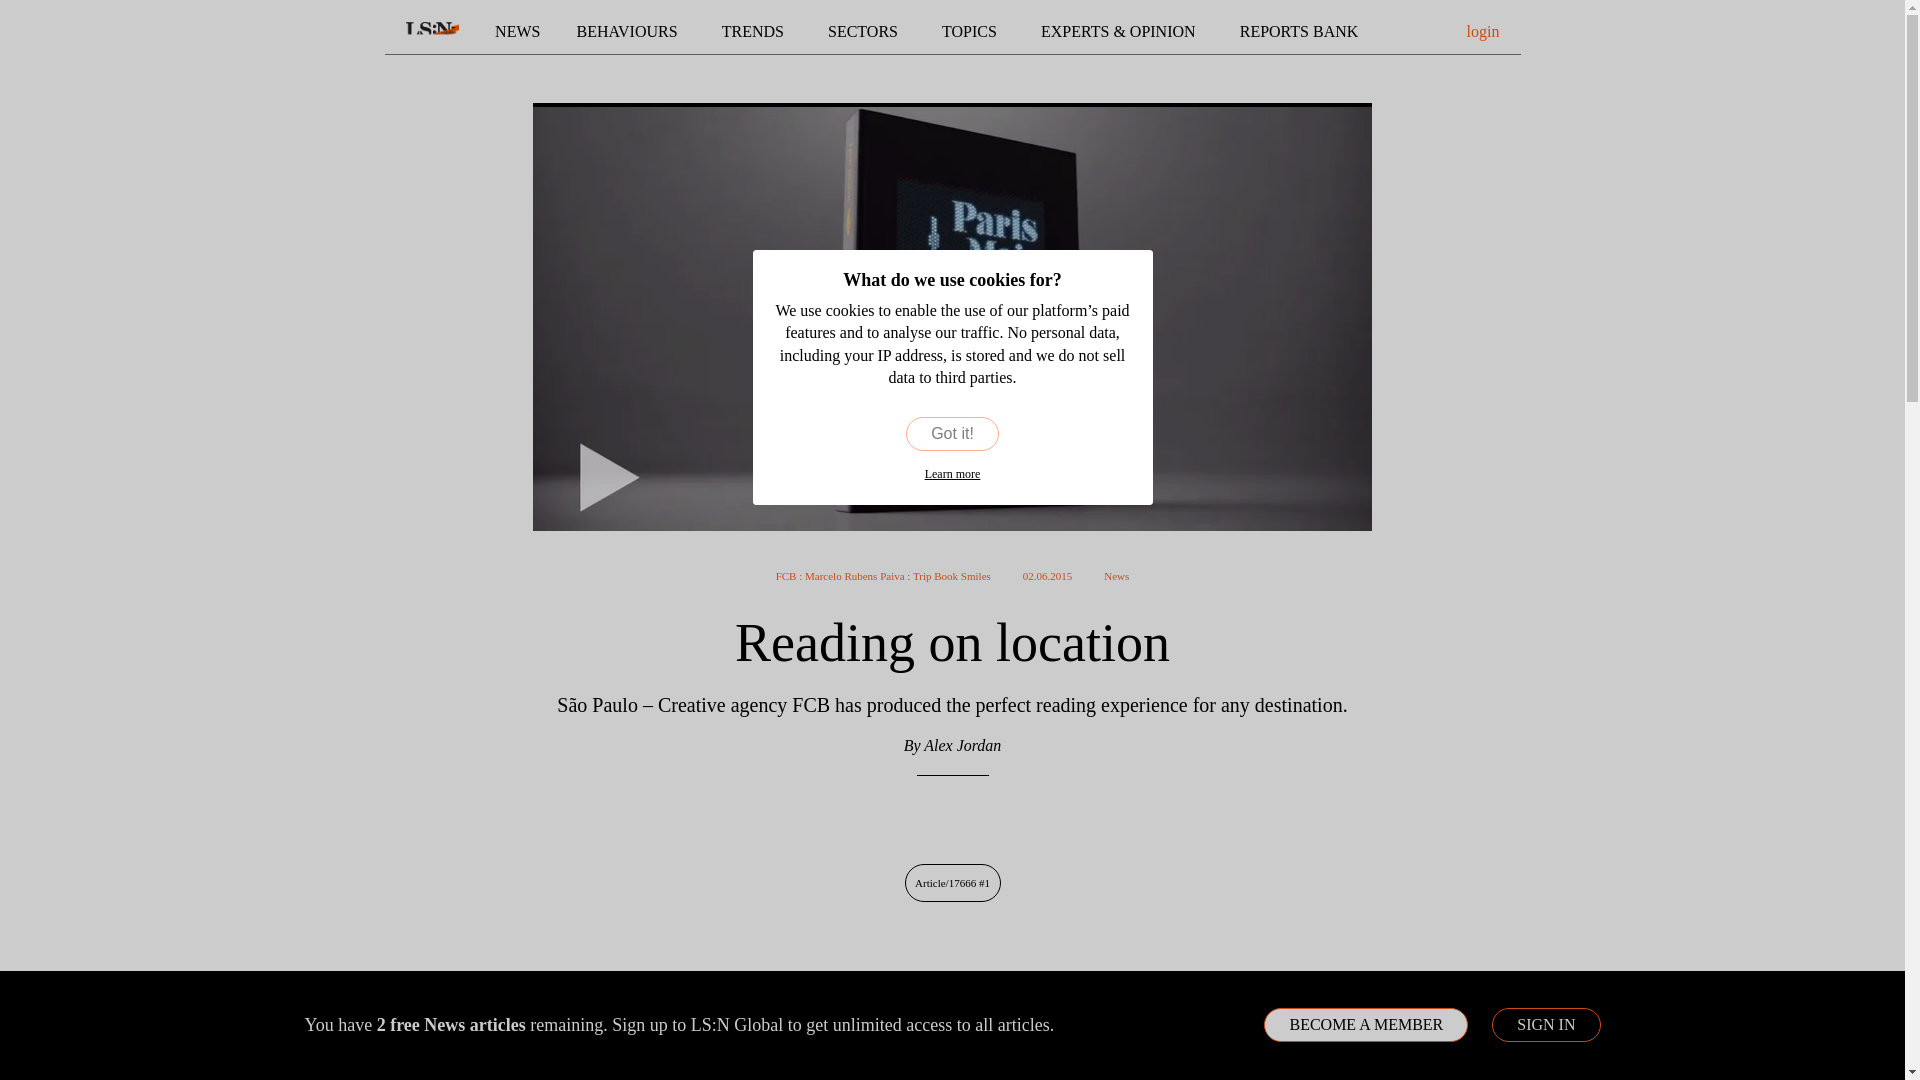  I want to click on Trends, so click(756, 32).